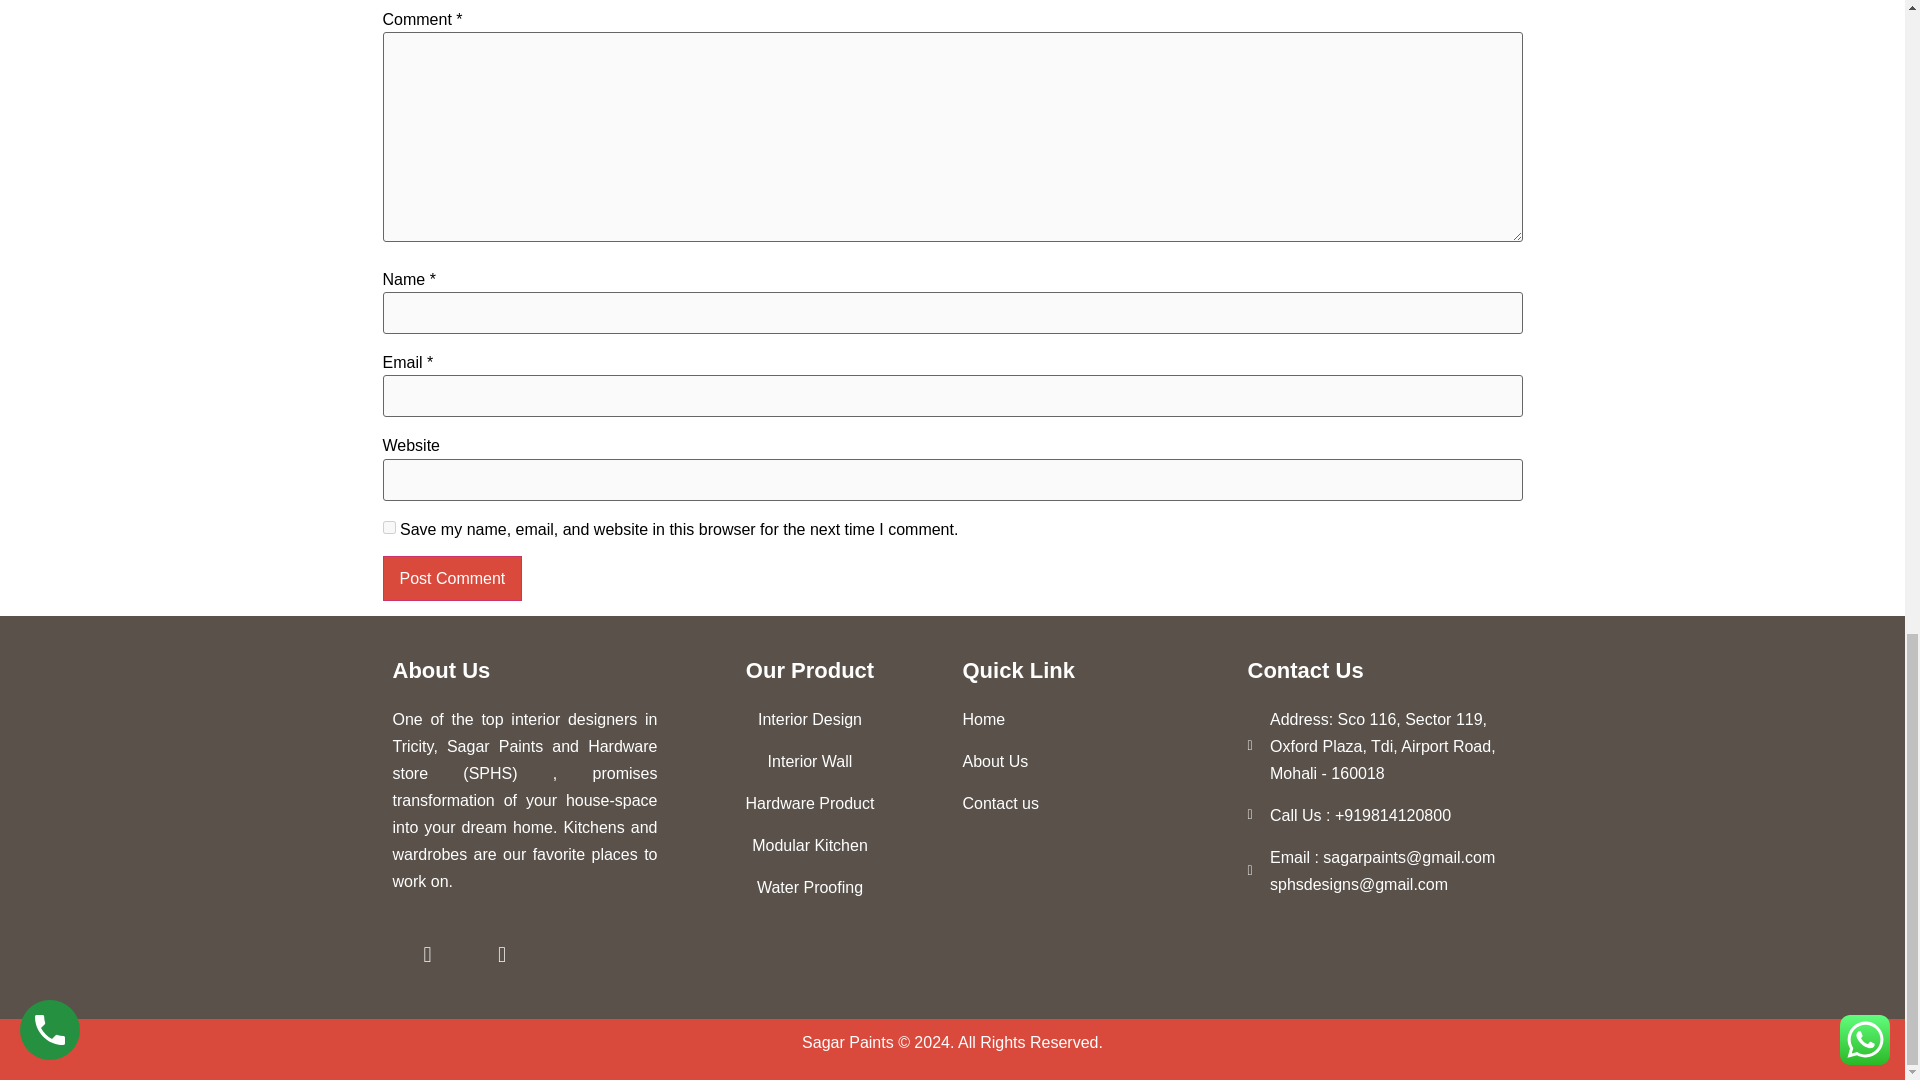 The width and height of the screenshot is (1920, 1080). Describe the element at coordinates (810, 844) in the screenshot. I see `Modular Kitchen` at that location.